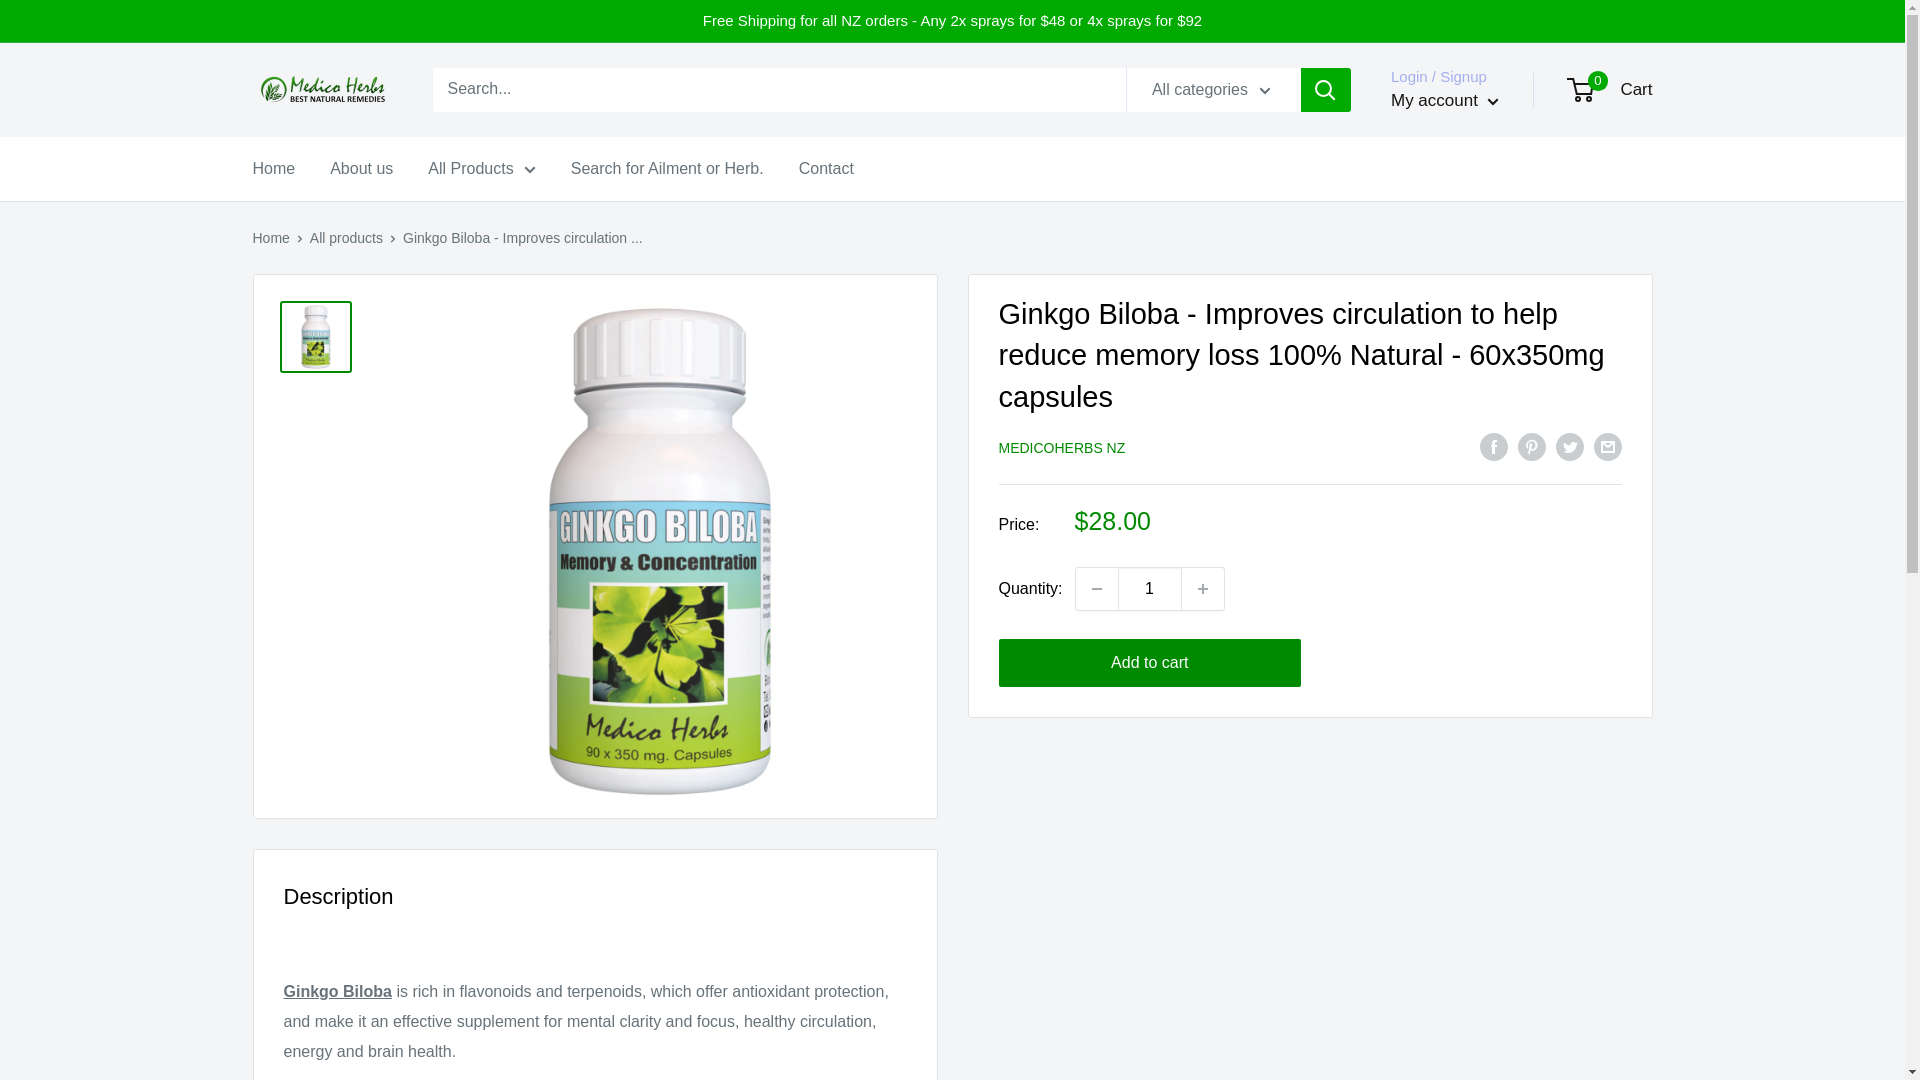 This screenshot has height=1080, width=1920. What do you see at coordinates (1444, 100) in the screenshot?
I see `MedicoHerbs NZ` at bounding box center [1444, 100].